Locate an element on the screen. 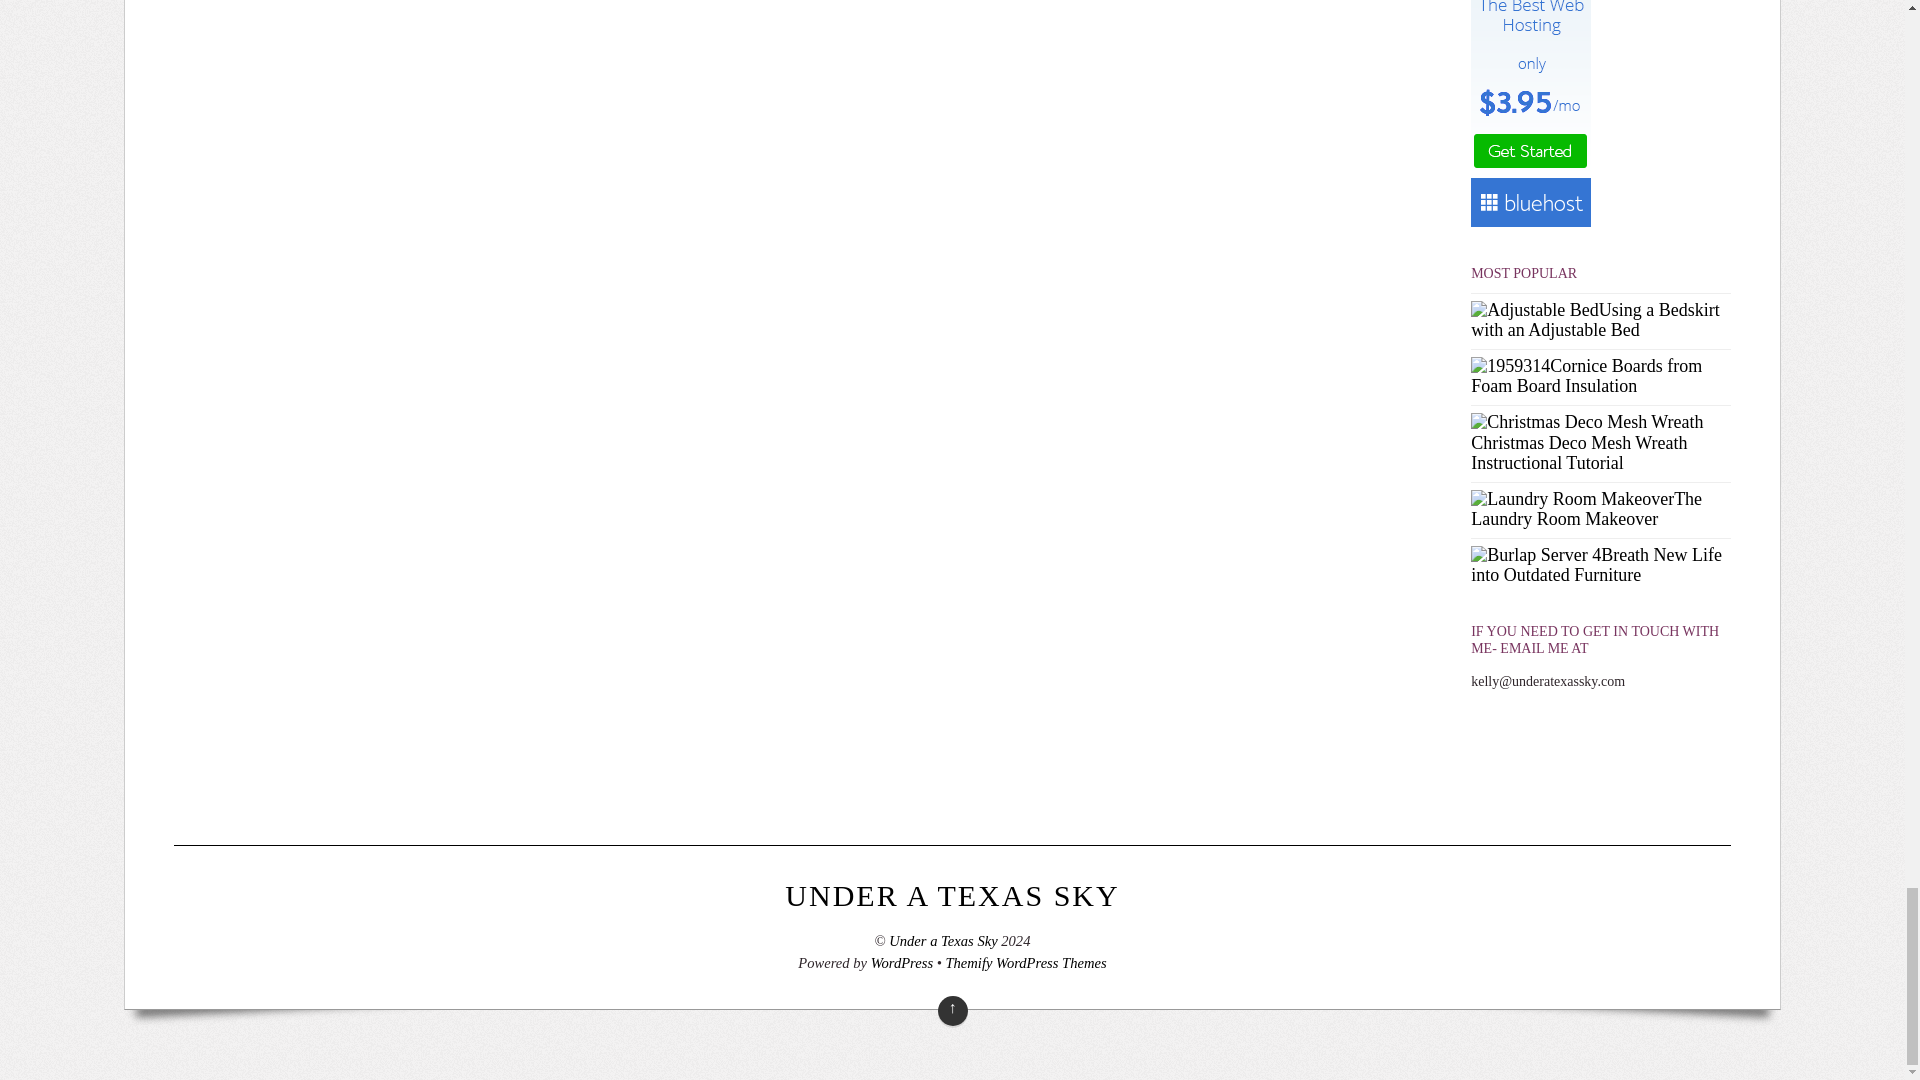 Image resolution: width=1920 pixels, height=1080 pixels. Under a Texas Sky is located at coordinates (952, 895).